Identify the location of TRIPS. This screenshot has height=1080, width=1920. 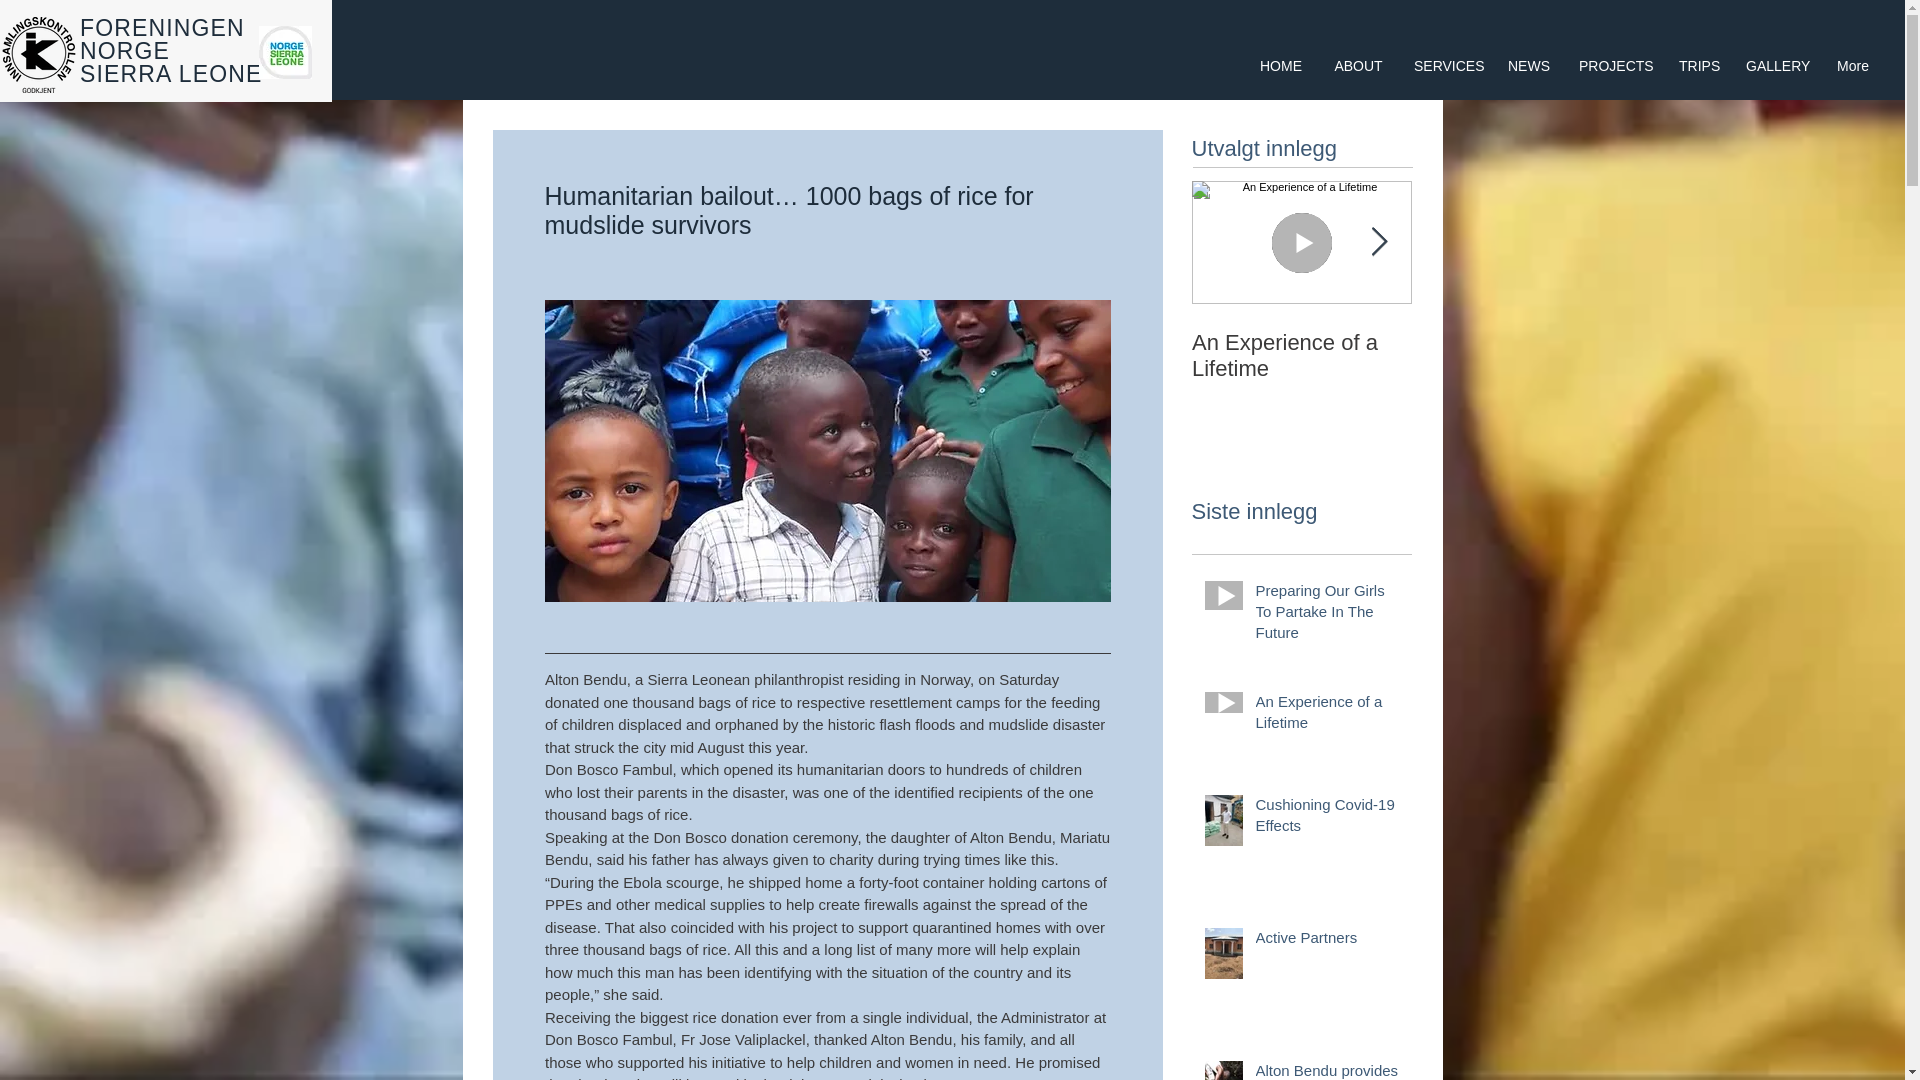
(1528, 66).